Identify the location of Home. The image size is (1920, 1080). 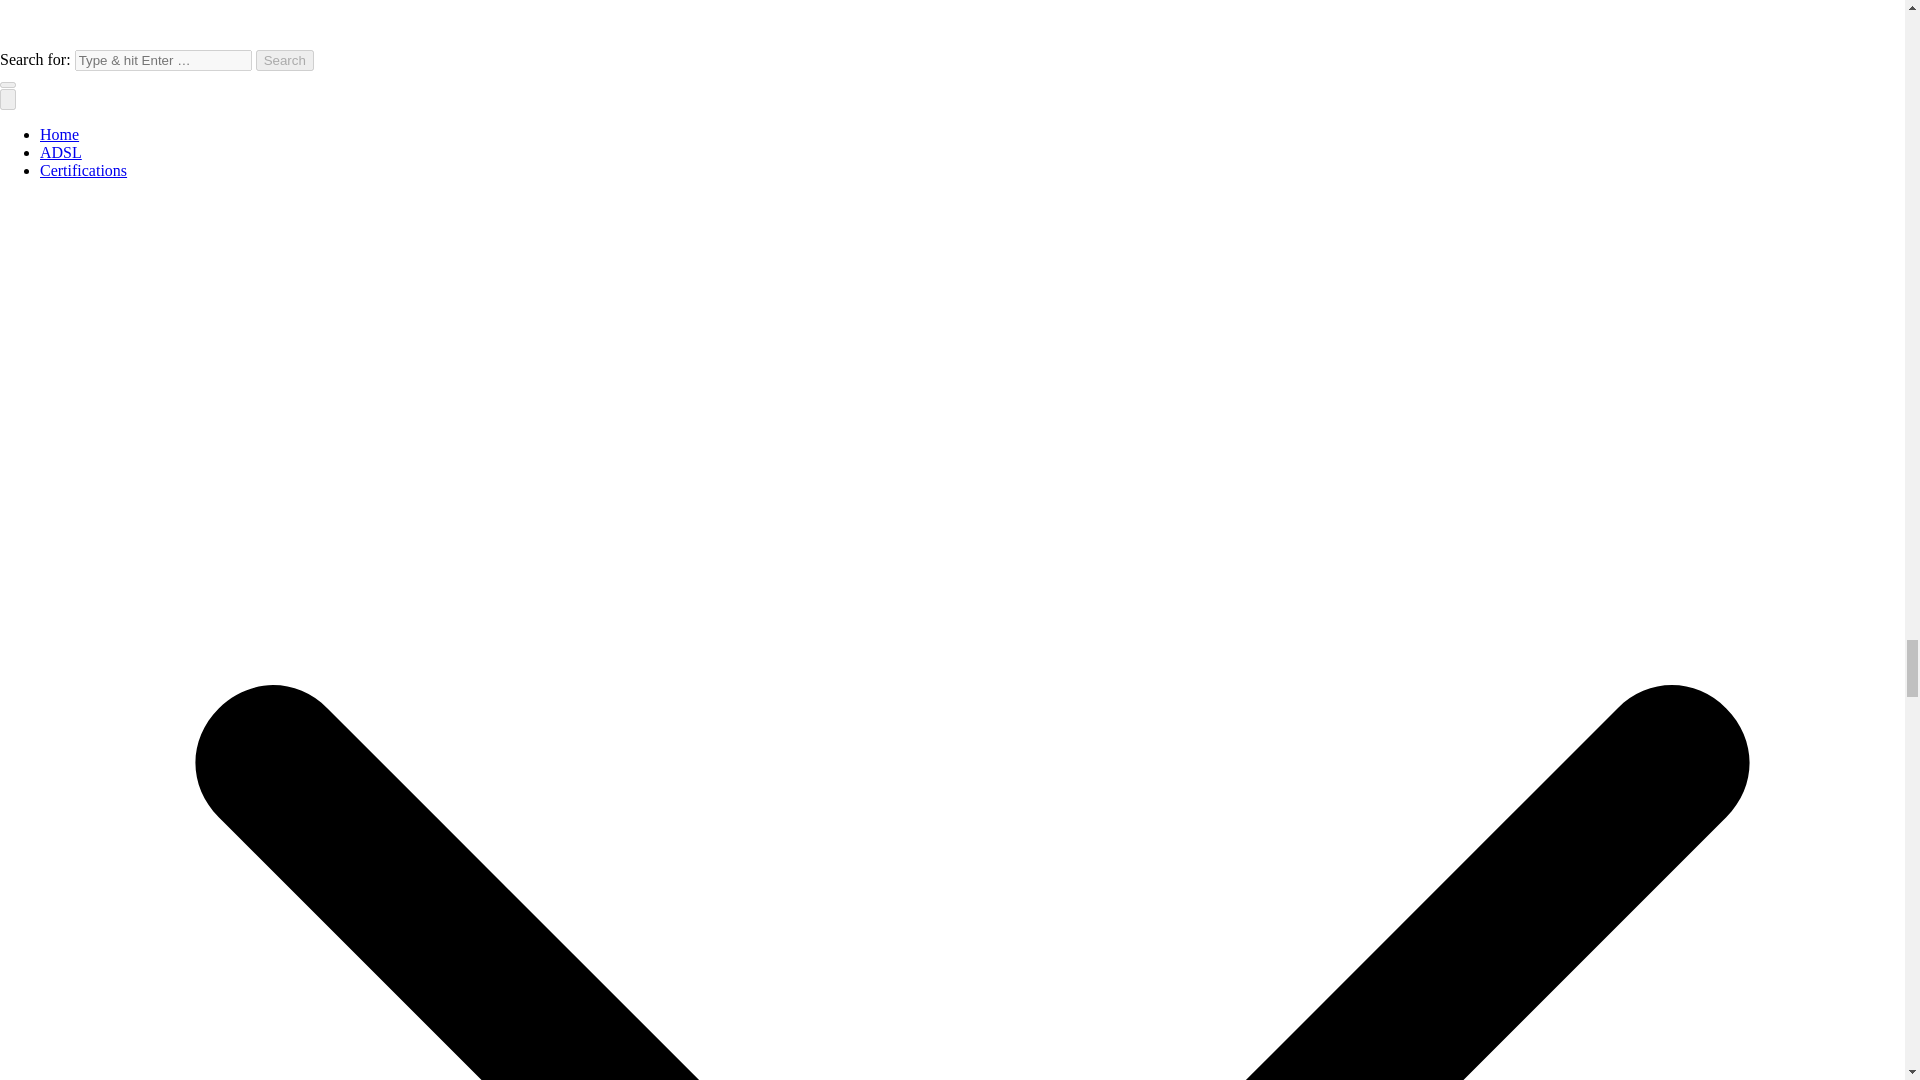
(59, 134).